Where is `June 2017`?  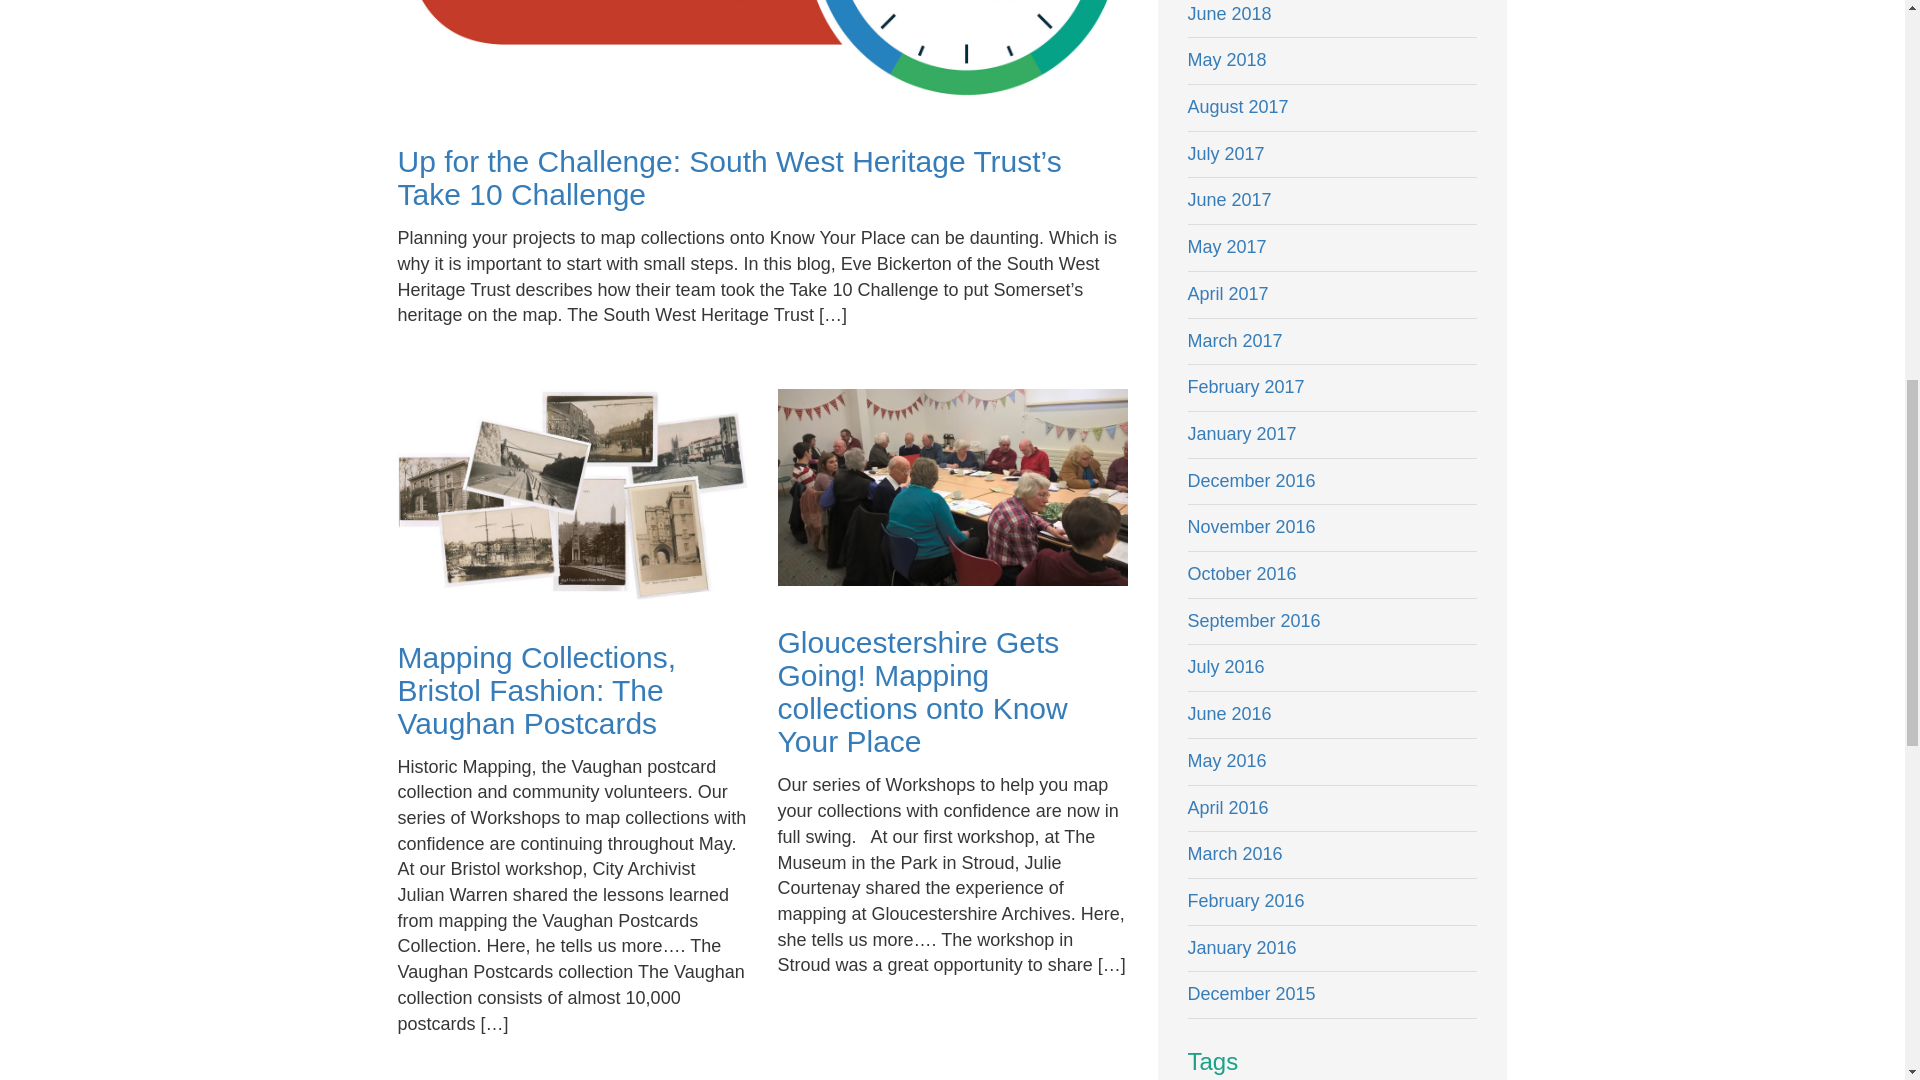 June 2017 is located at coordinates (1333, 201).